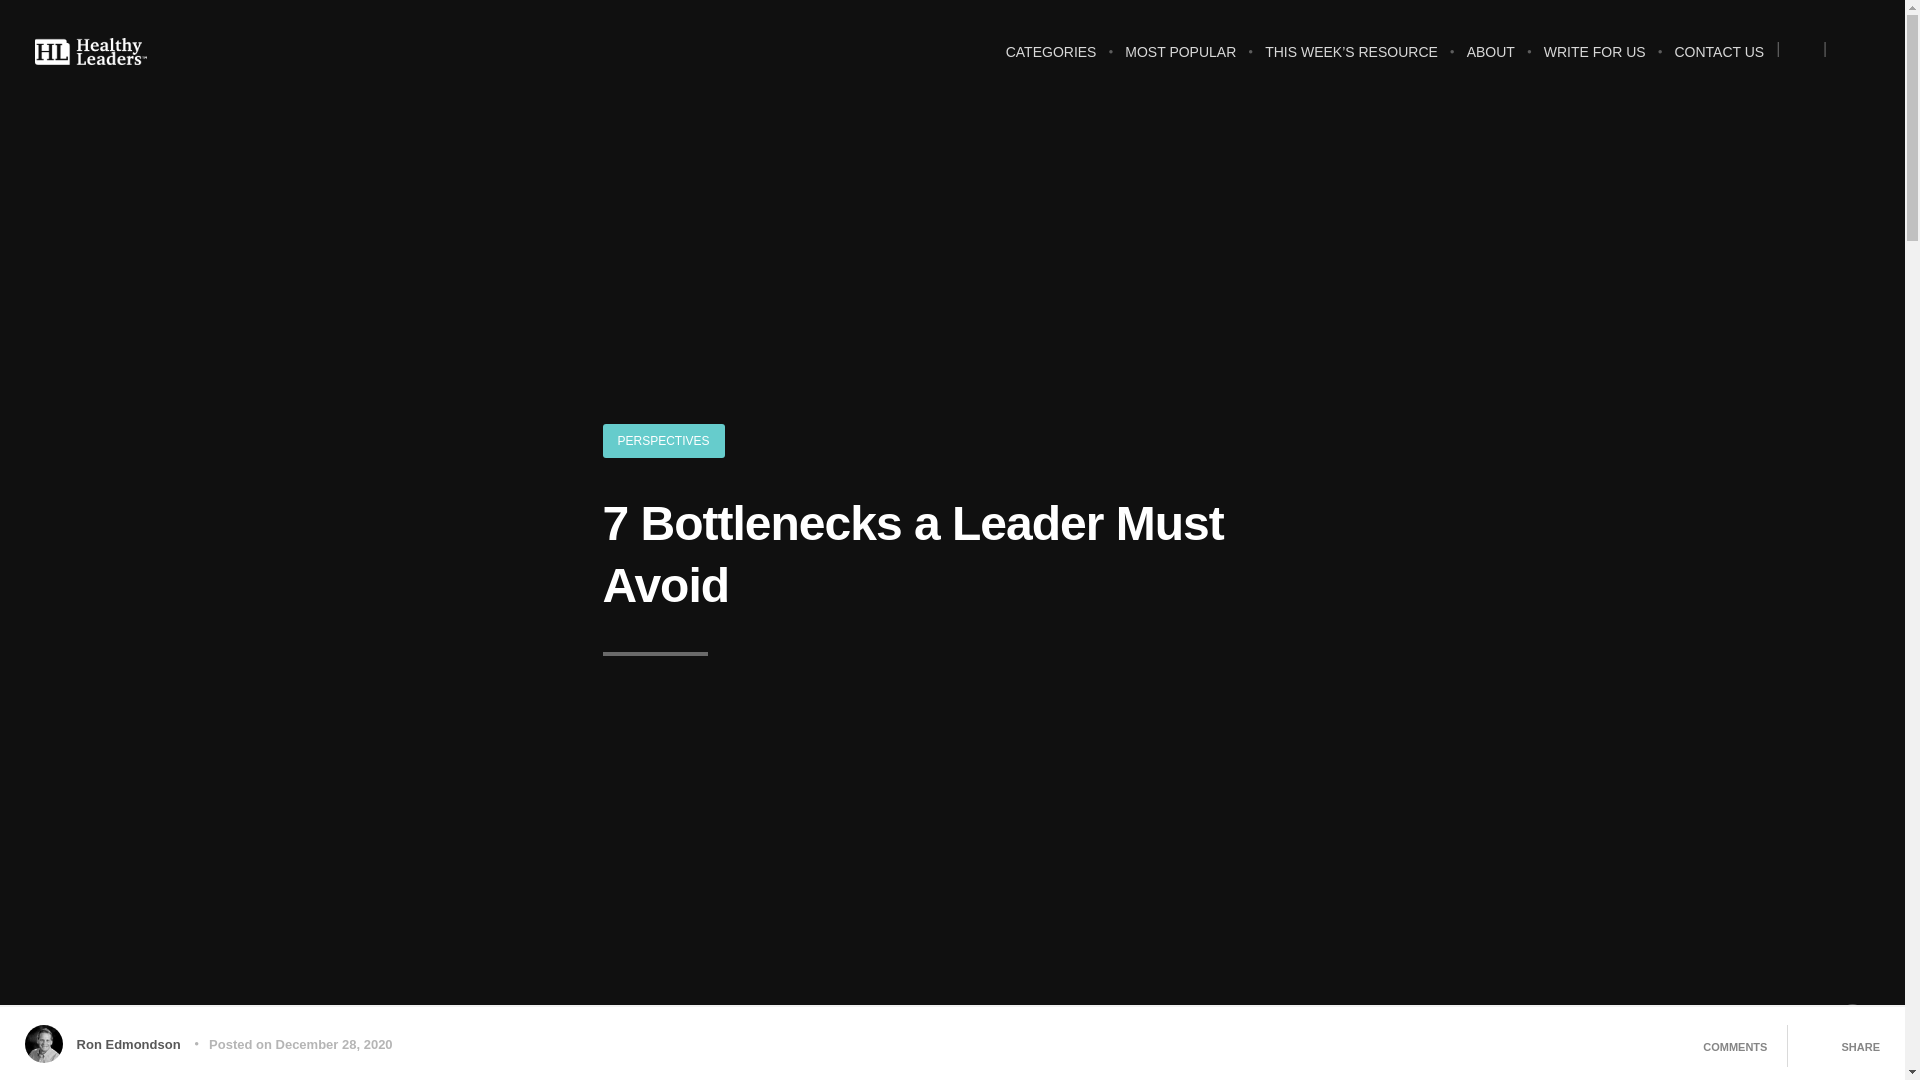  Describe the element at coordinates (1595, 58) in the screenshot. I see `WRITE FOR US` at that location.